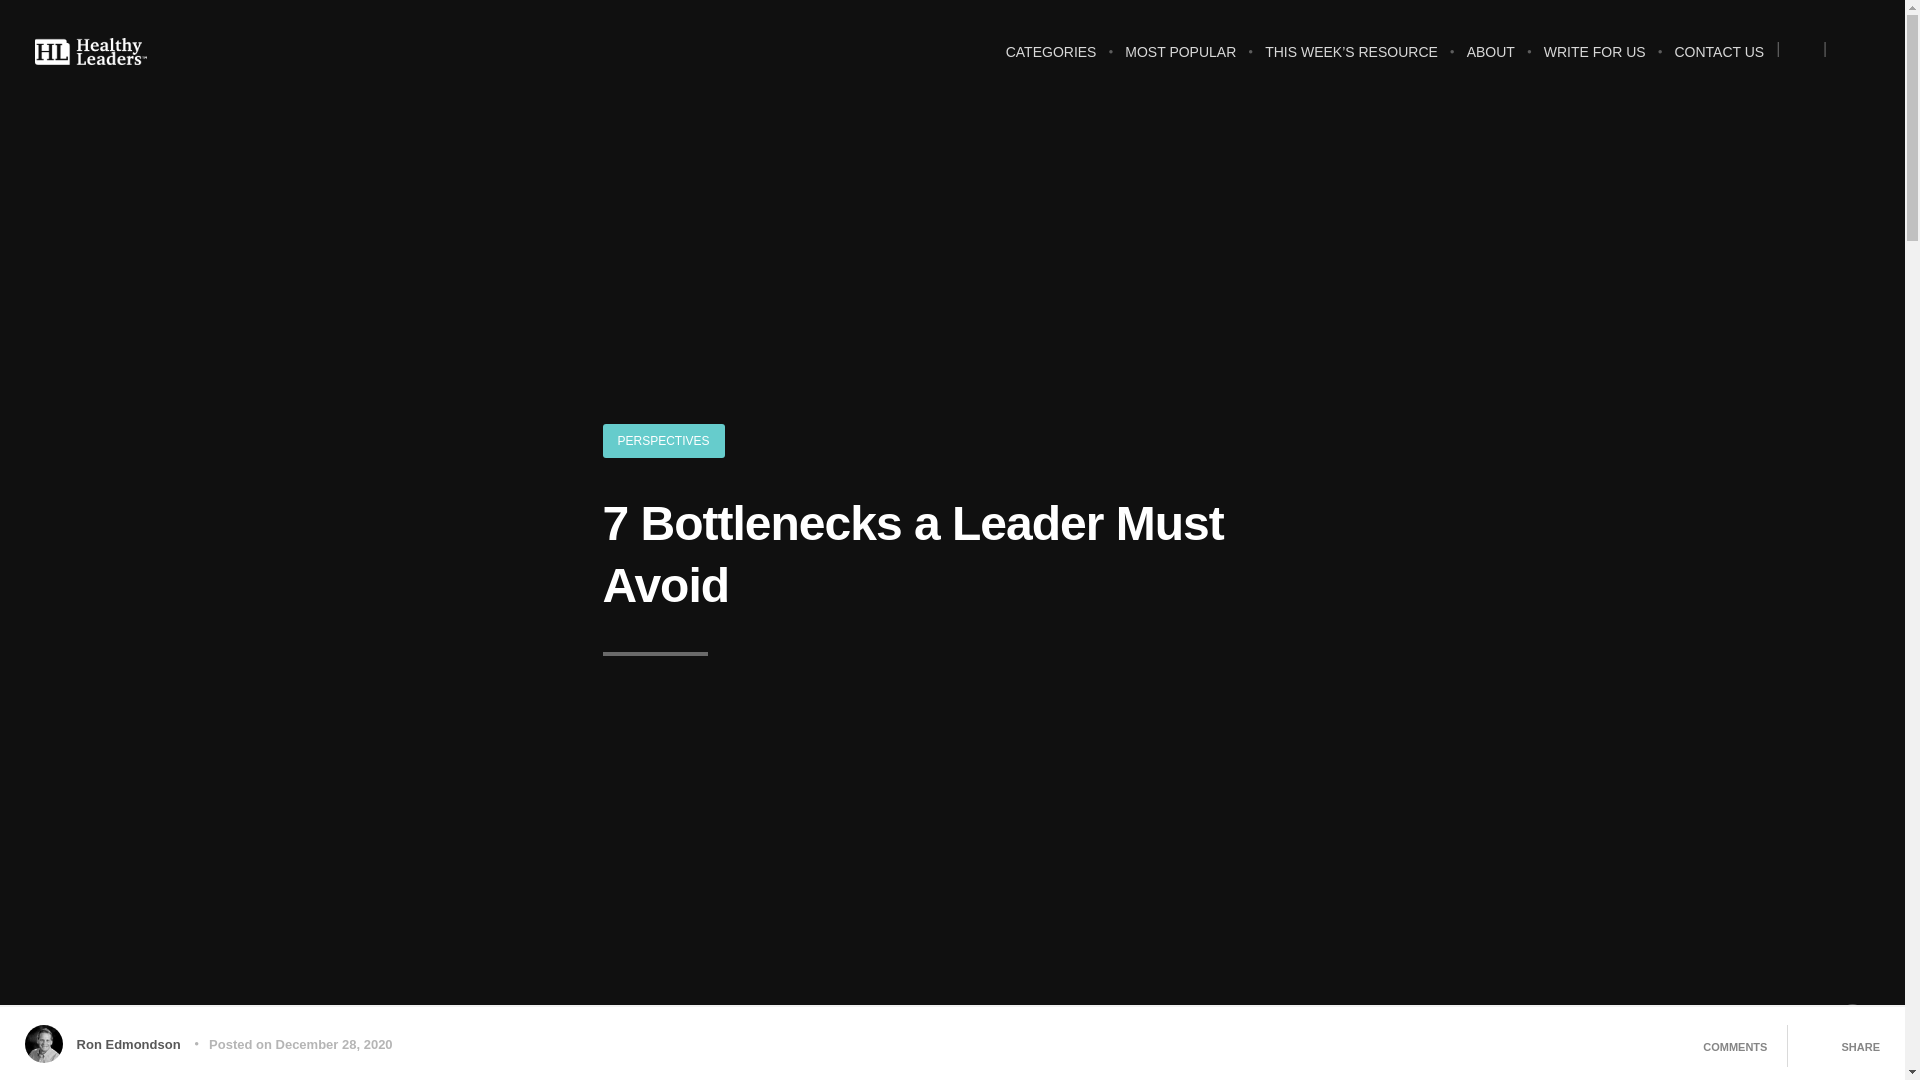  Describe the element at coordinates (1595, 58) in the screenshot. I see `WRITE FOR US` at that location.